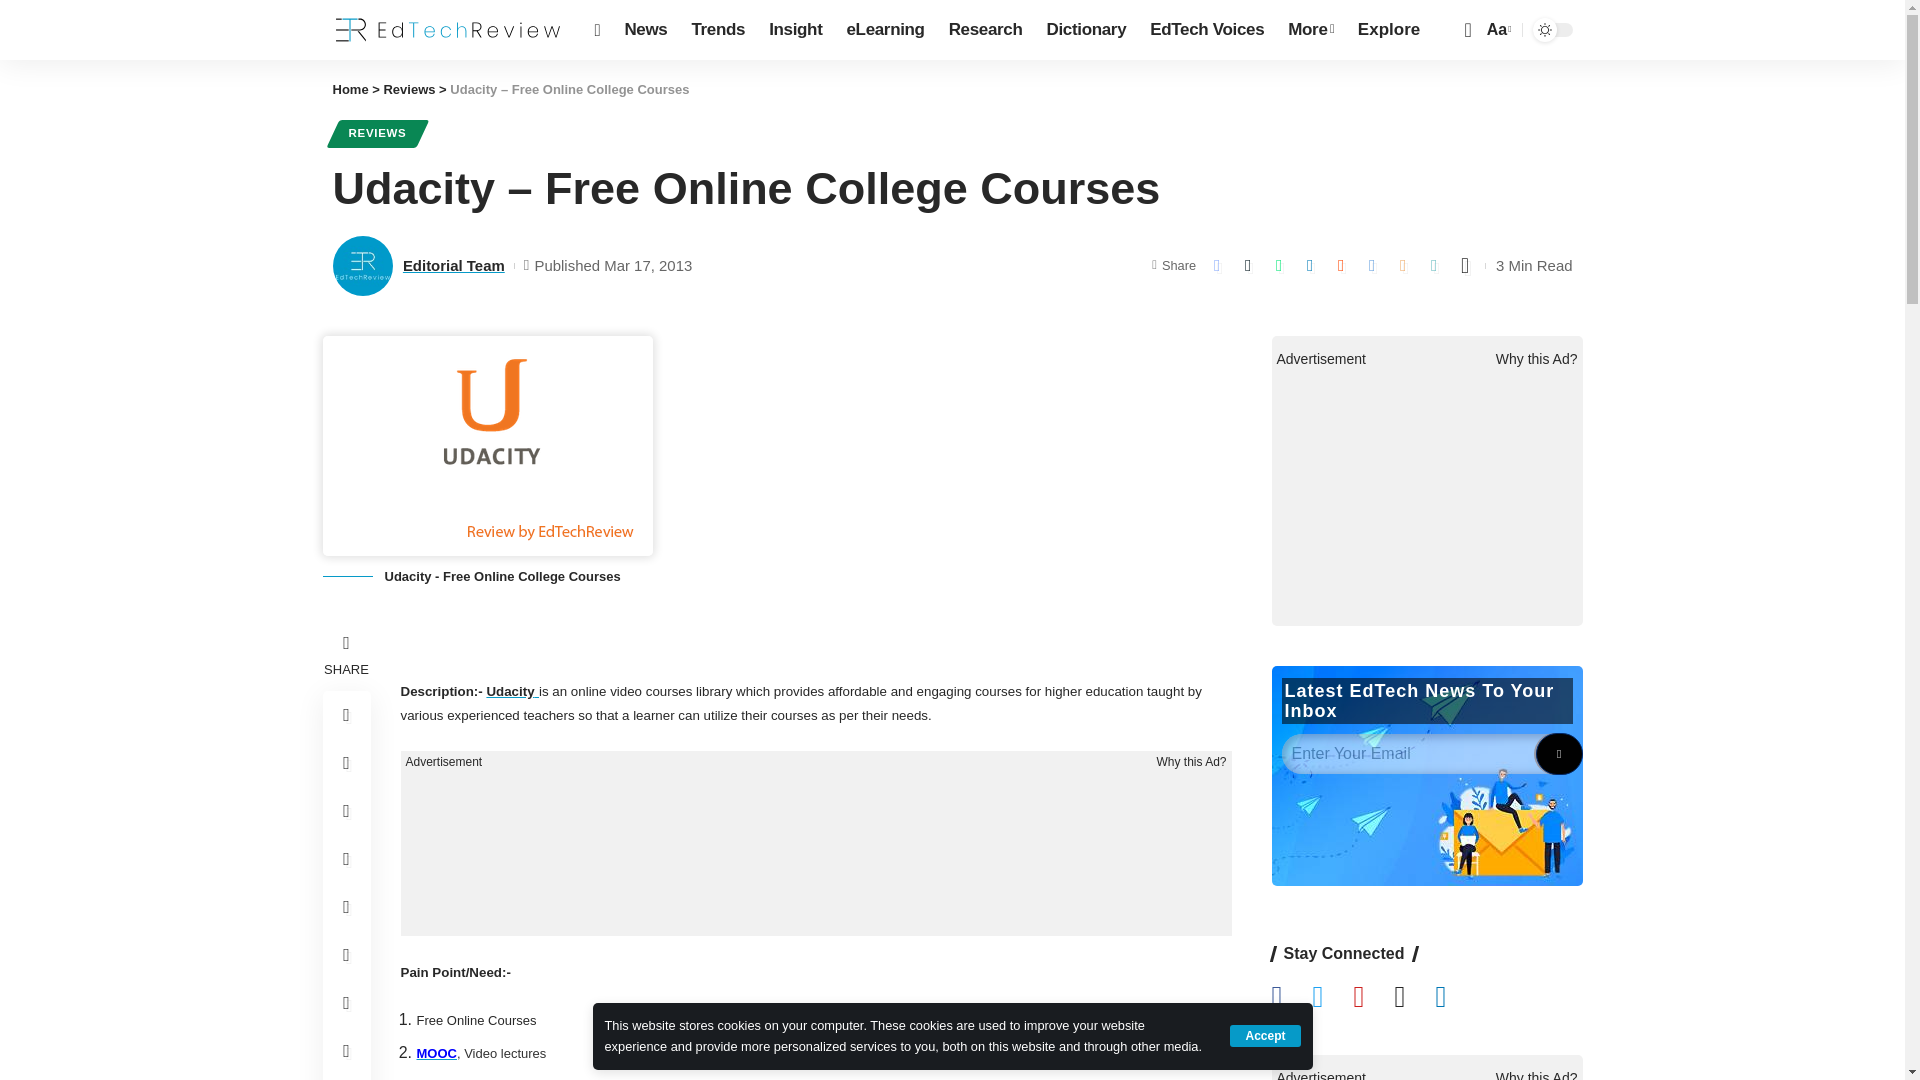 The image size is (1920, 1080). I want to click on Udacity - Free Online College Courses, so click(487, 446).